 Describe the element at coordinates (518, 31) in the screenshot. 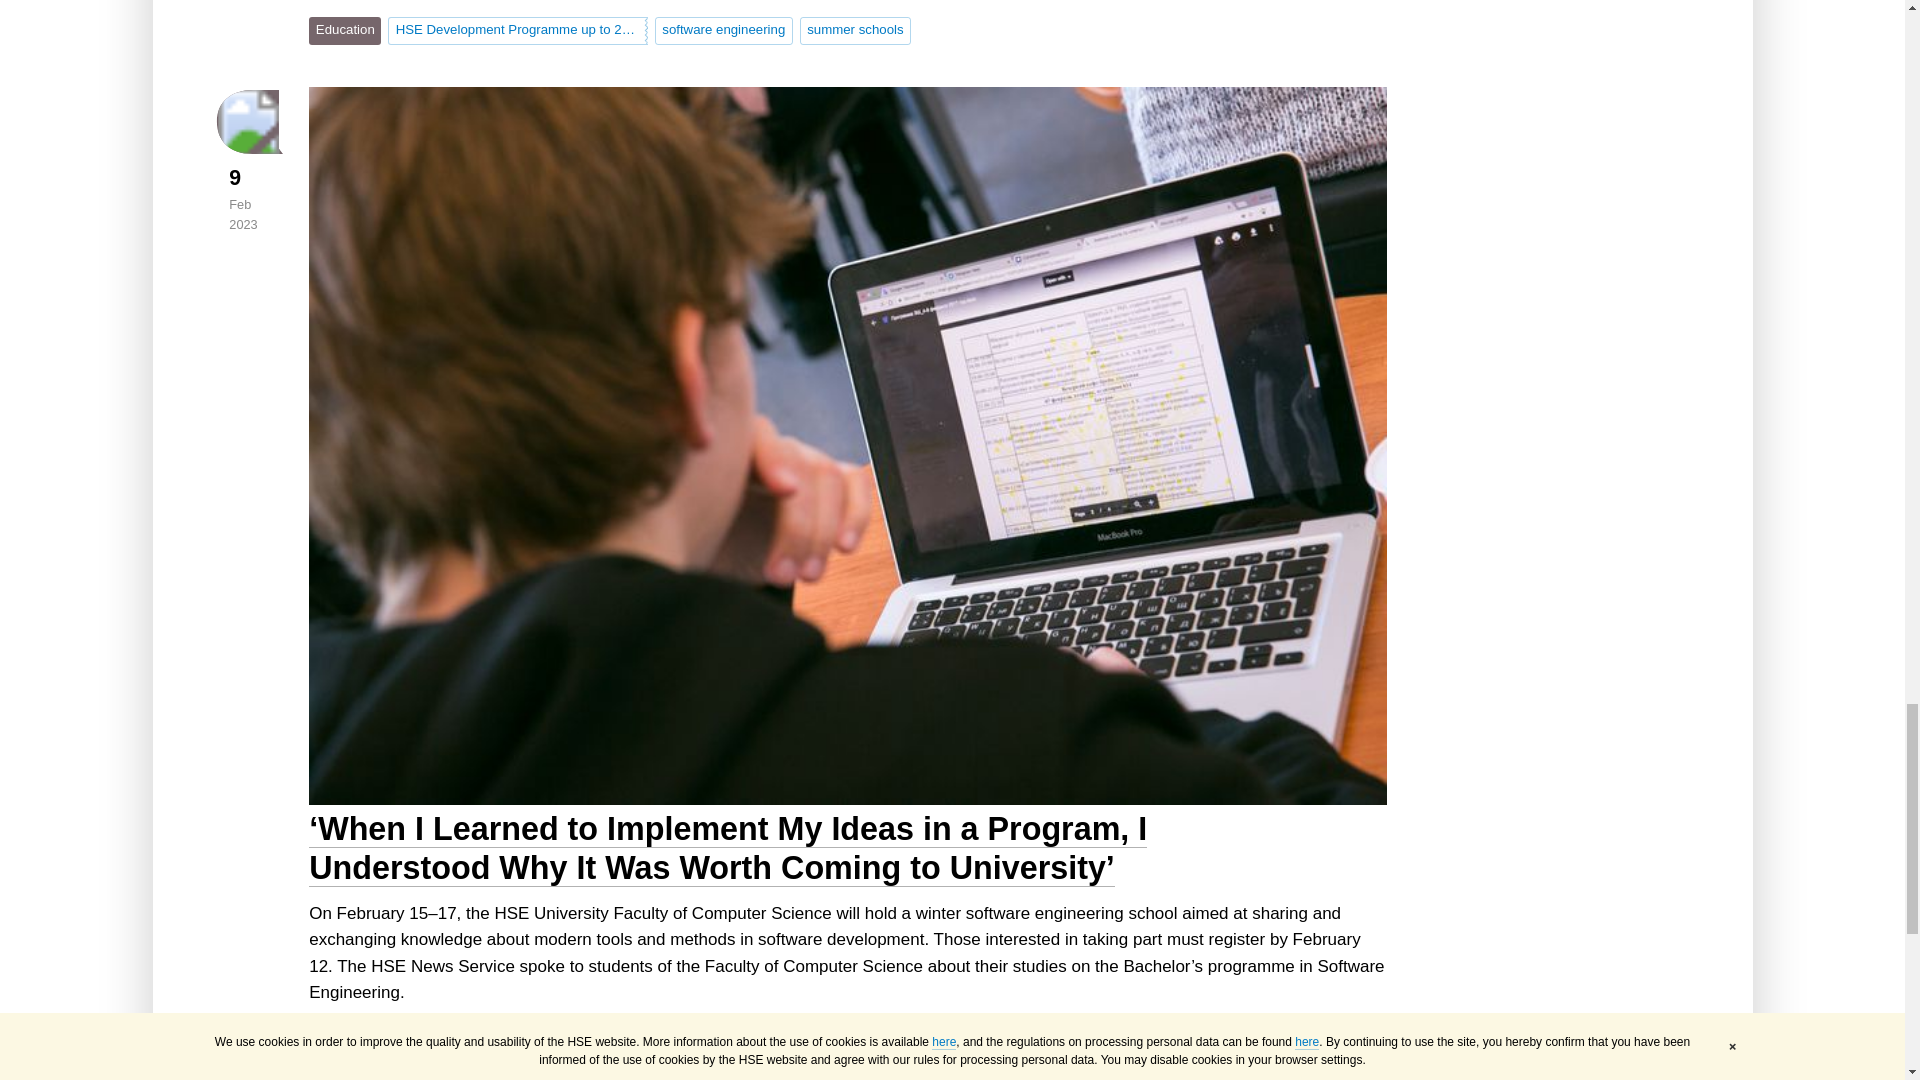

I see `HSE Development Programme up to 2030` at that location.